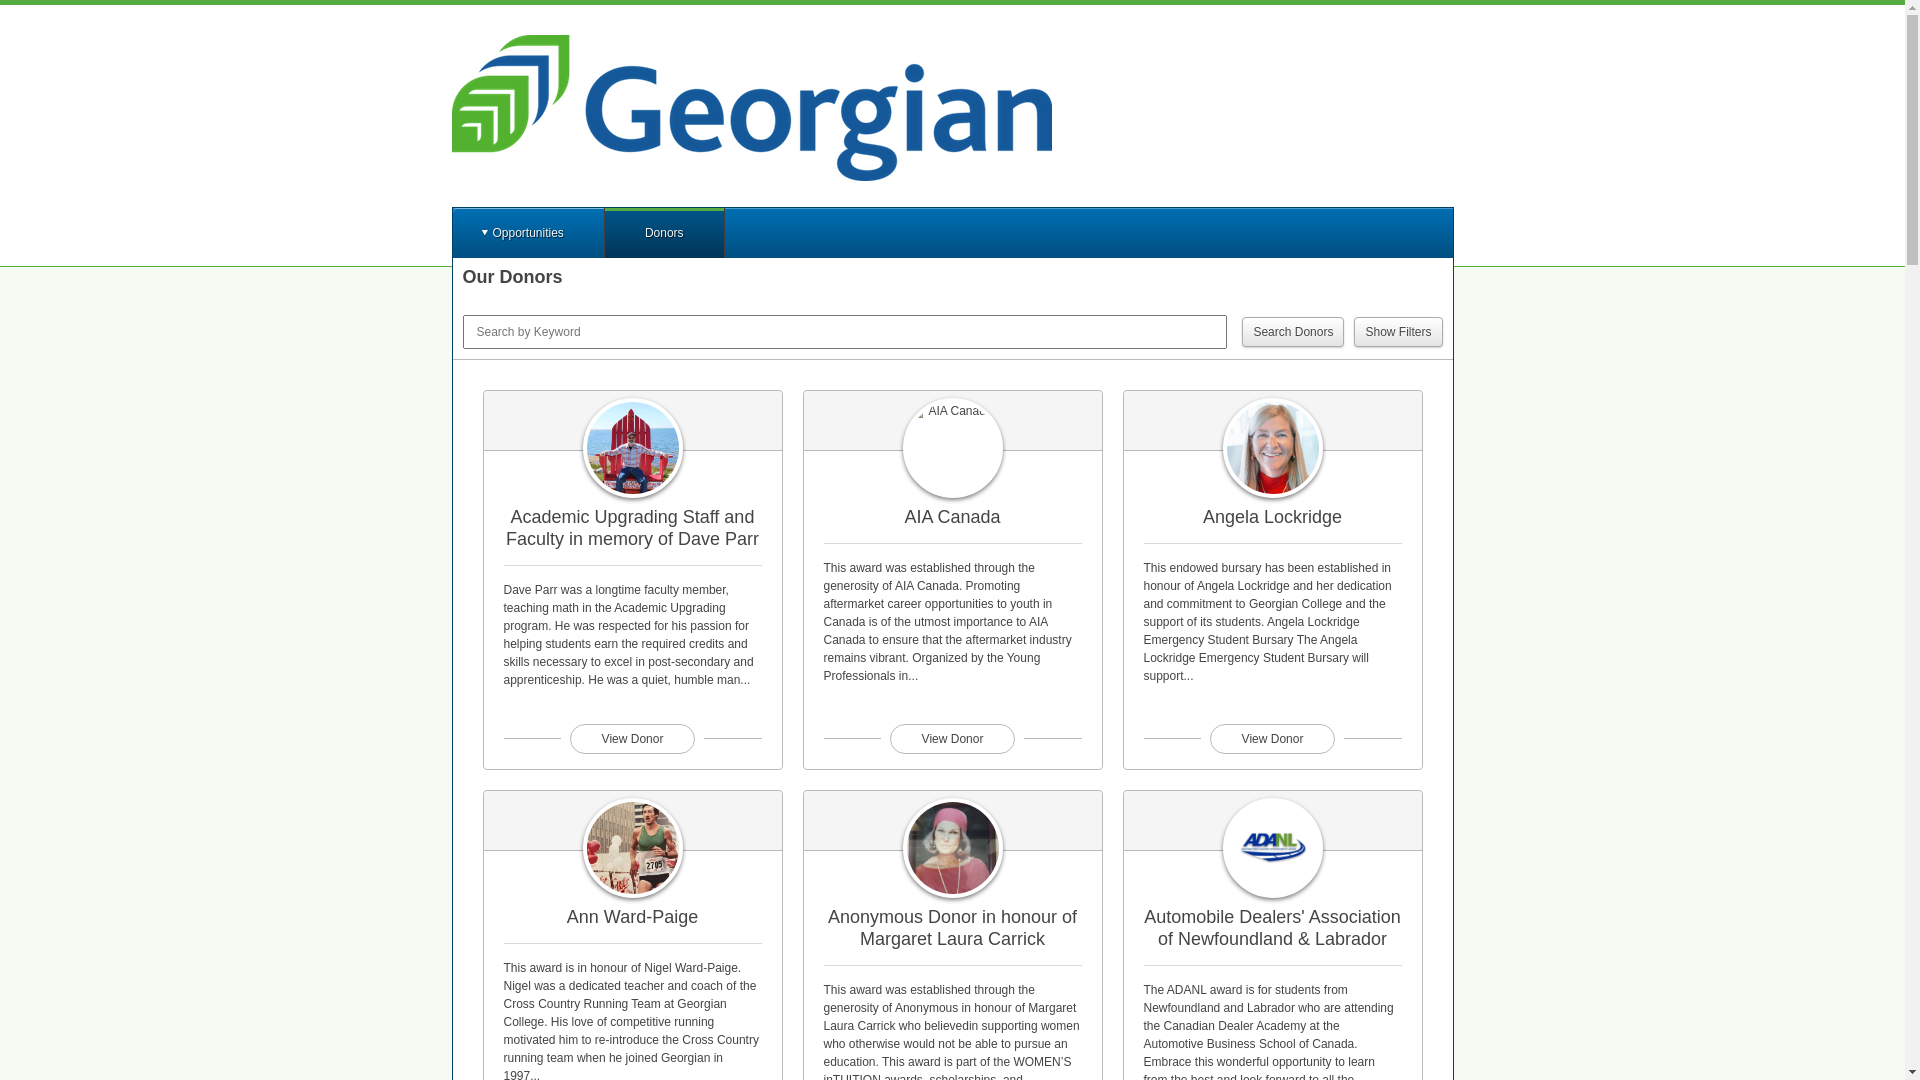  What do you see at coordinates (1398, 332) in the screenshot?
I see `Show Filters` at bounding box center [1398, 332].